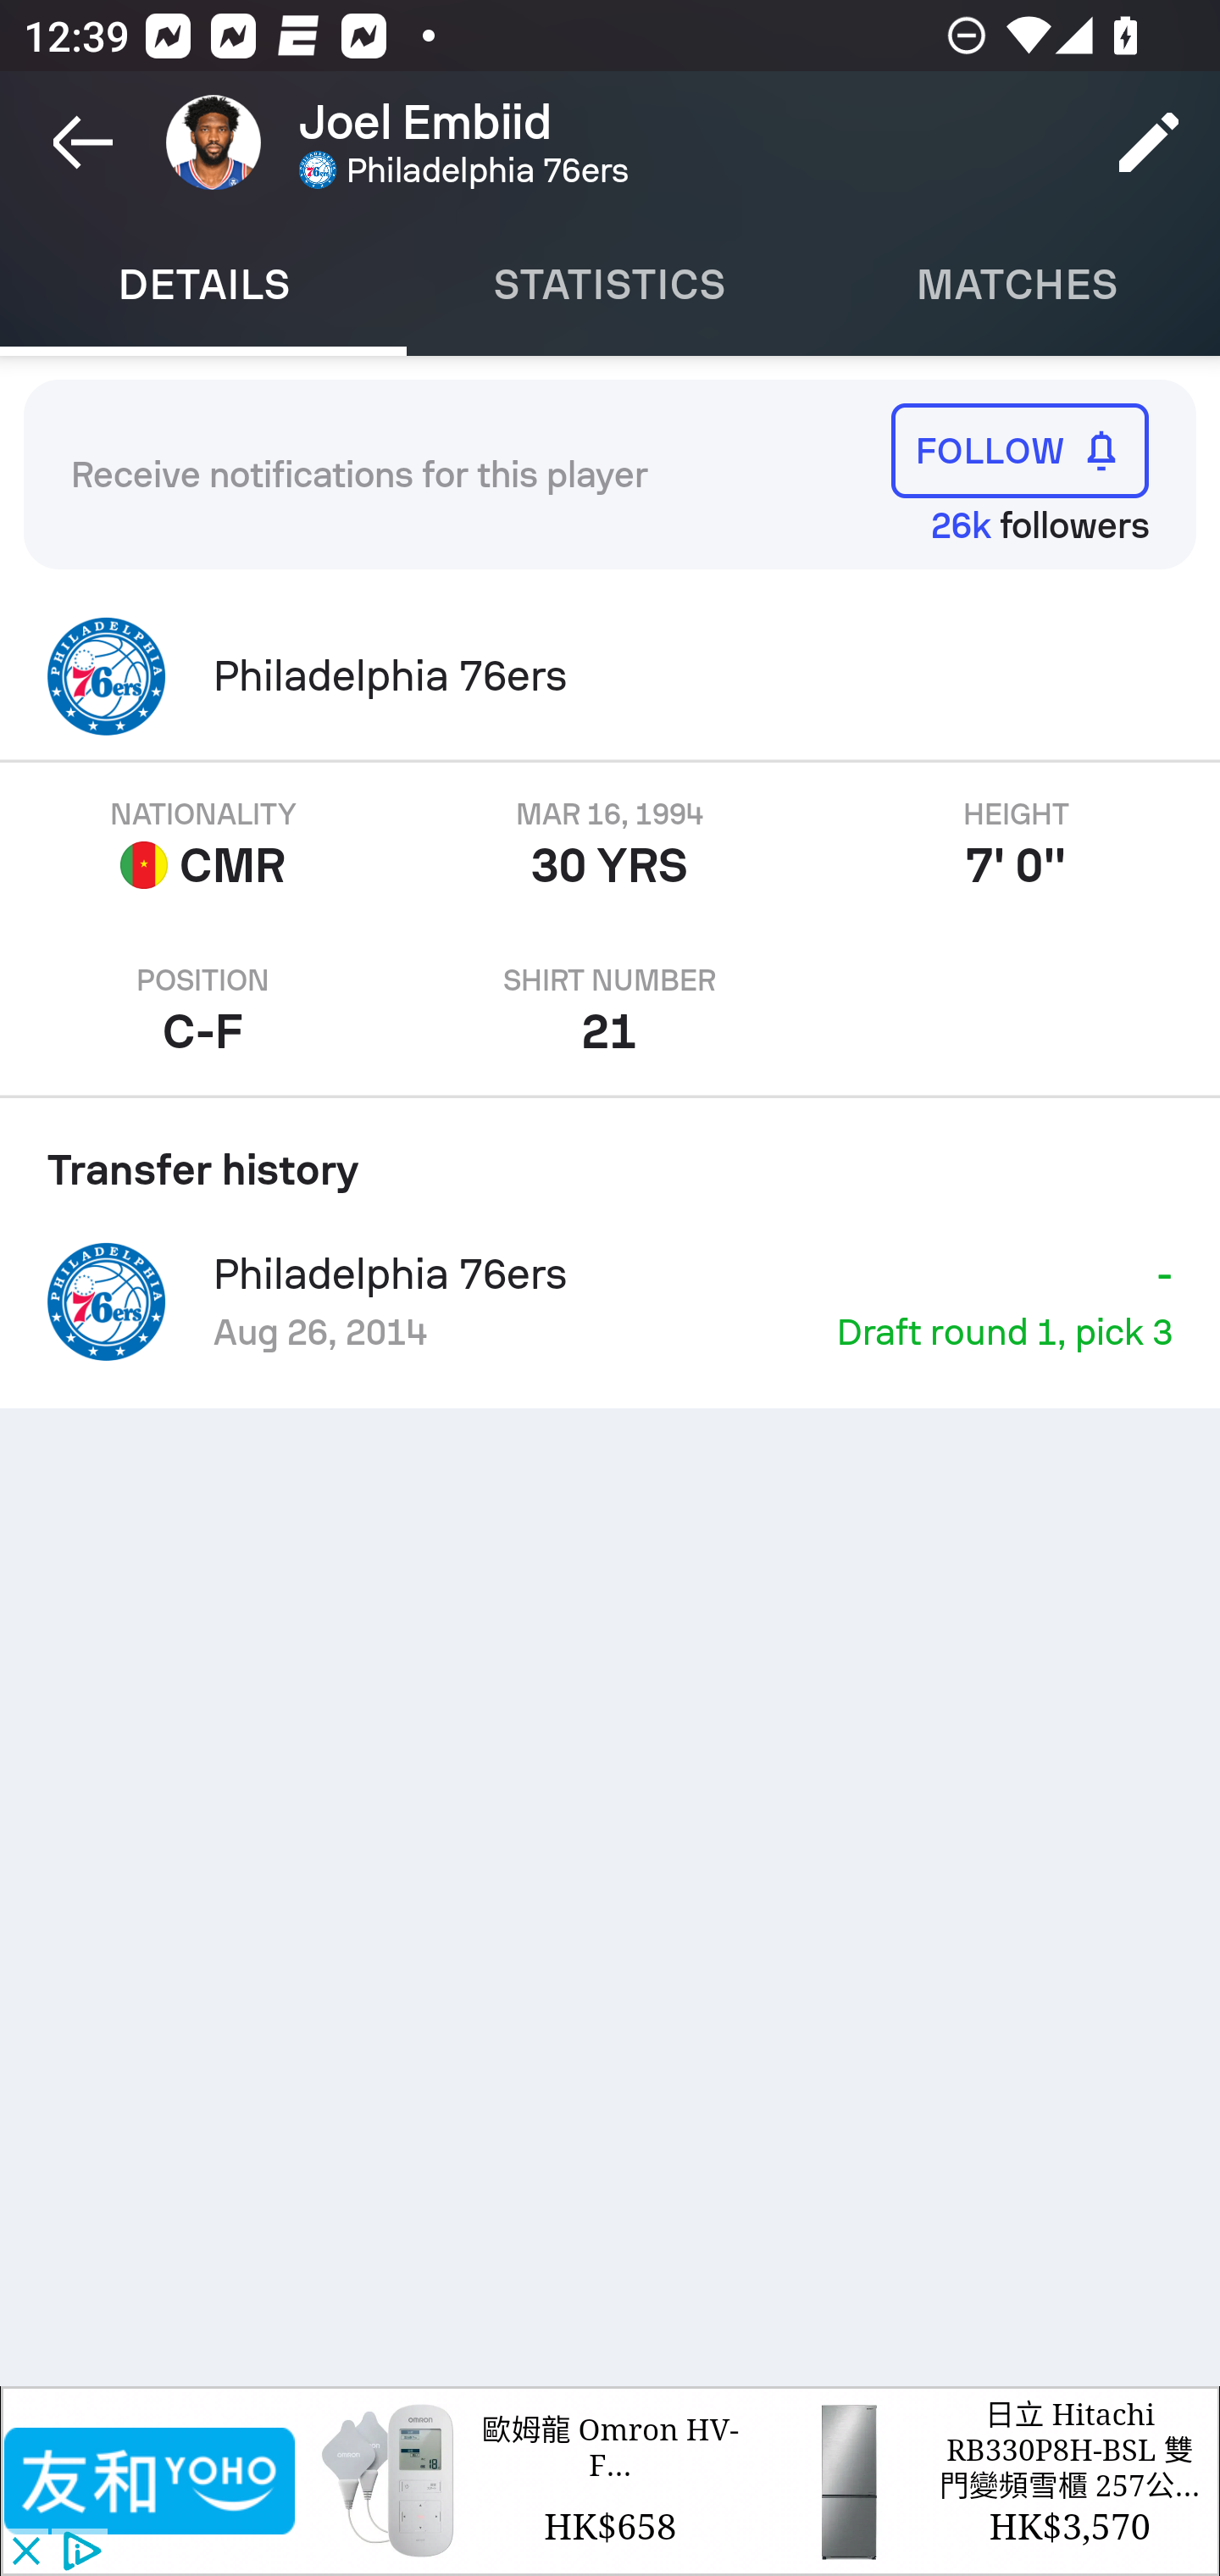 Image resolution: width=1220 pixels, height=2576 pixels. I want to click on FOLLOW, so click(1020, 451).